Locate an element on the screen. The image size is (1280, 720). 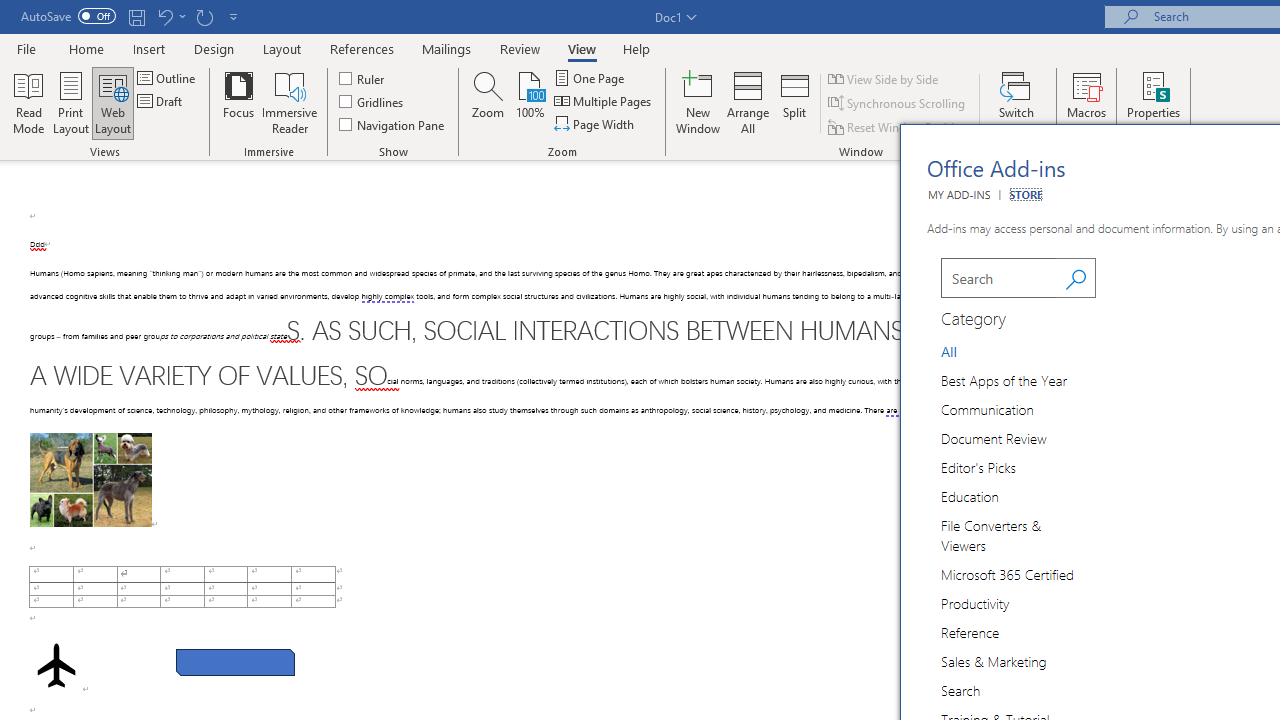
Synchronous Scrolling is located at coordinates (898, 104).